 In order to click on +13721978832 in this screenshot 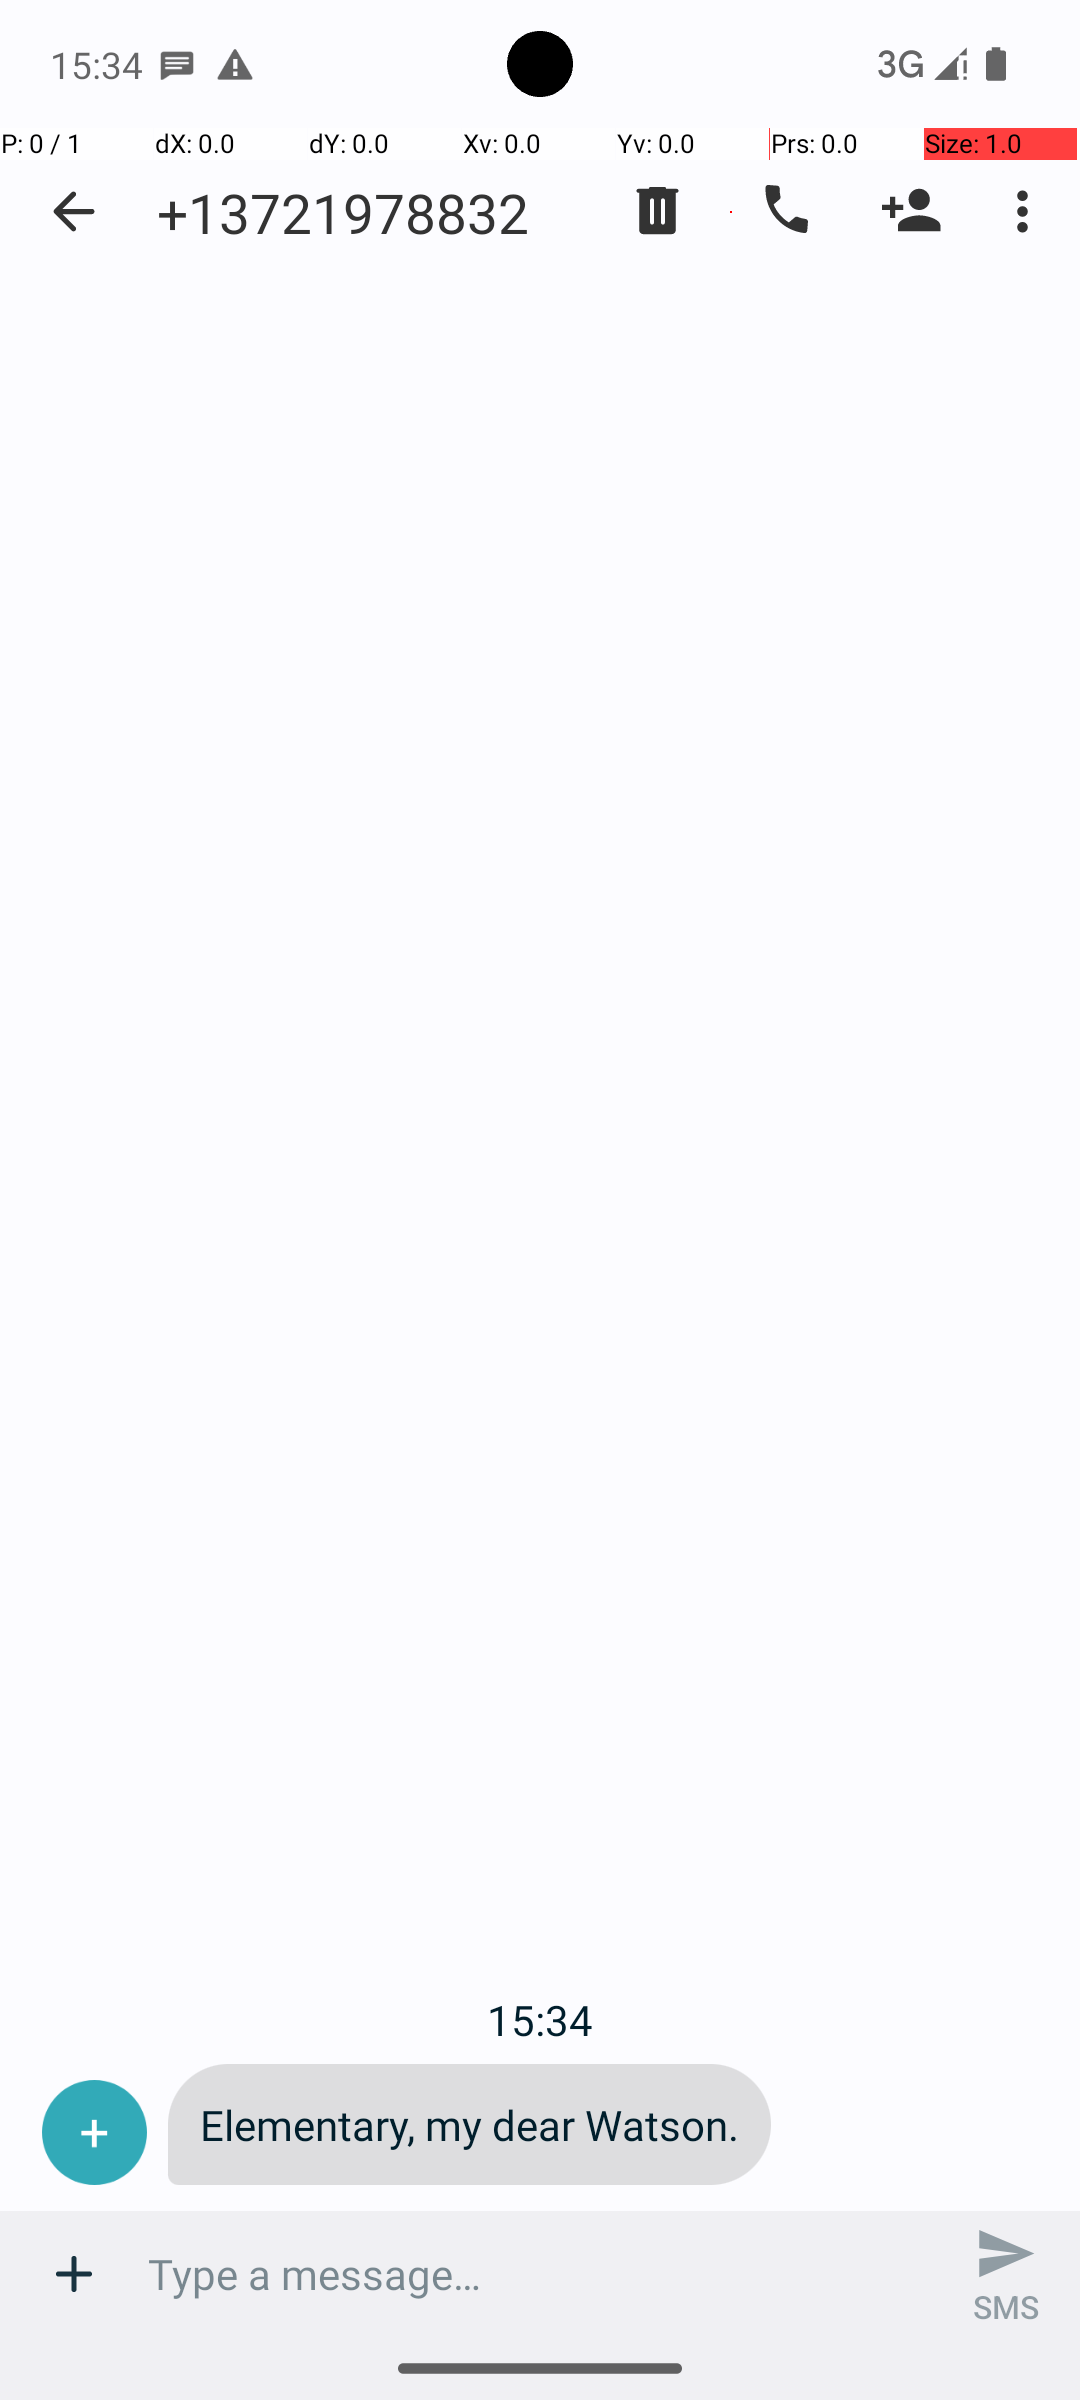, I will do `click(343, 212)`.